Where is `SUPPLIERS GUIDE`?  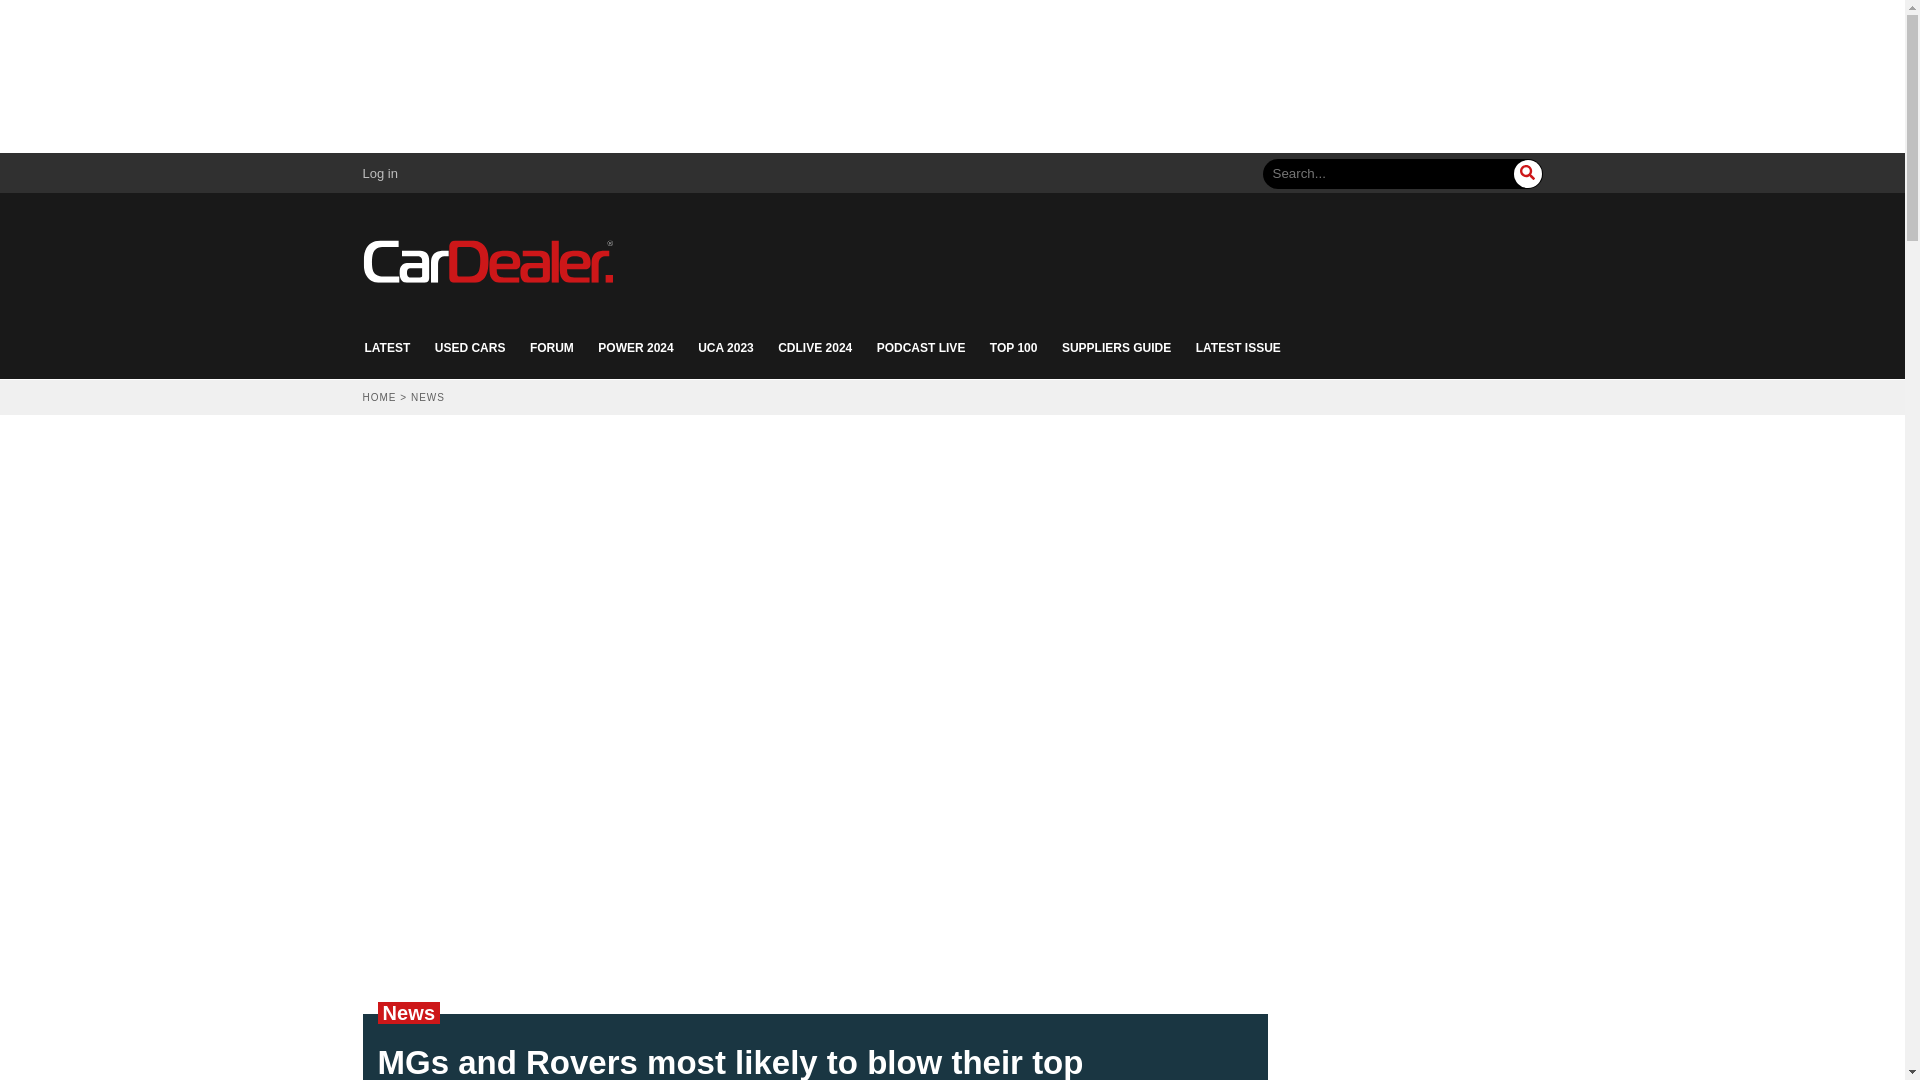 SUPPLIERS GUIDE is located at coordinates (1116, 348).